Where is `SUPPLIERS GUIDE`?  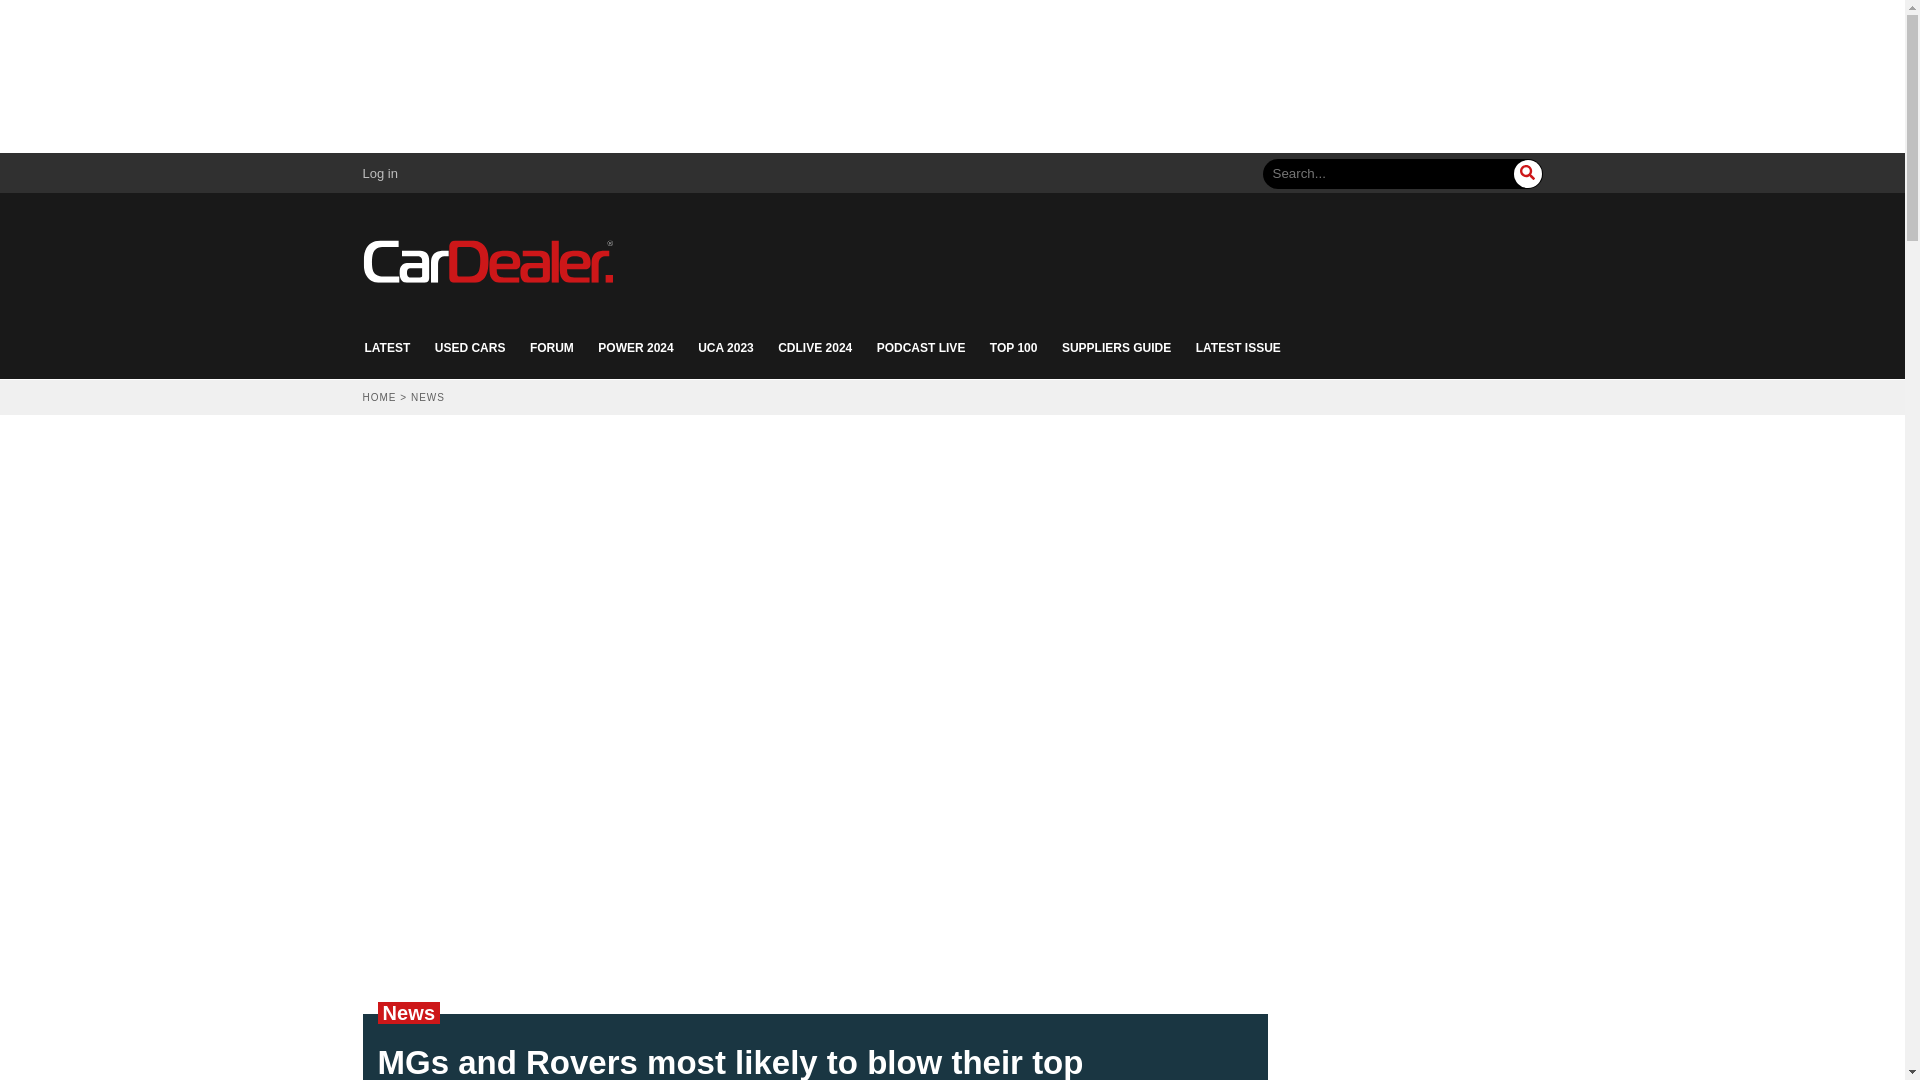 SUPPLIERS GUIDE is located at coordinates (1116, 348).